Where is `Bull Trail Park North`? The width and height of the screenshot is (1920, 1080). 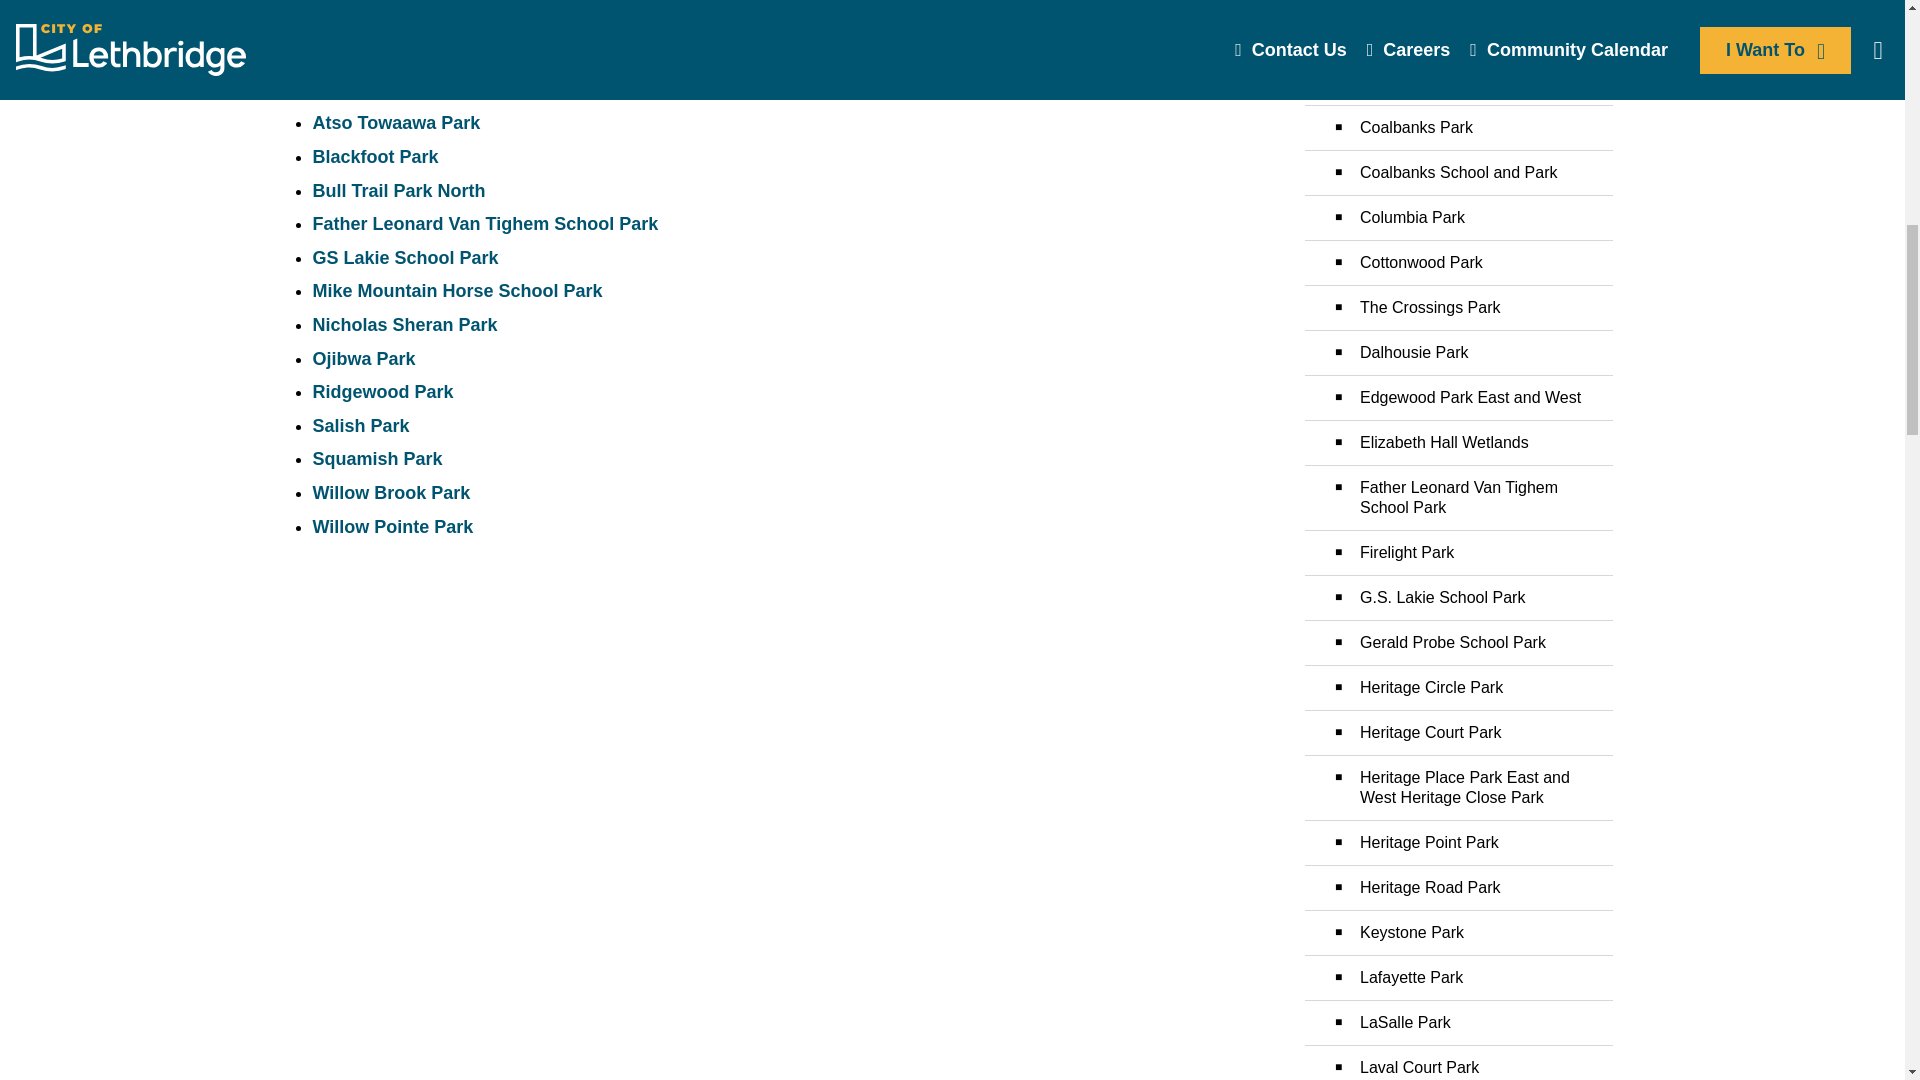 Bull Trail Park North is located at coordinates (398, 190).